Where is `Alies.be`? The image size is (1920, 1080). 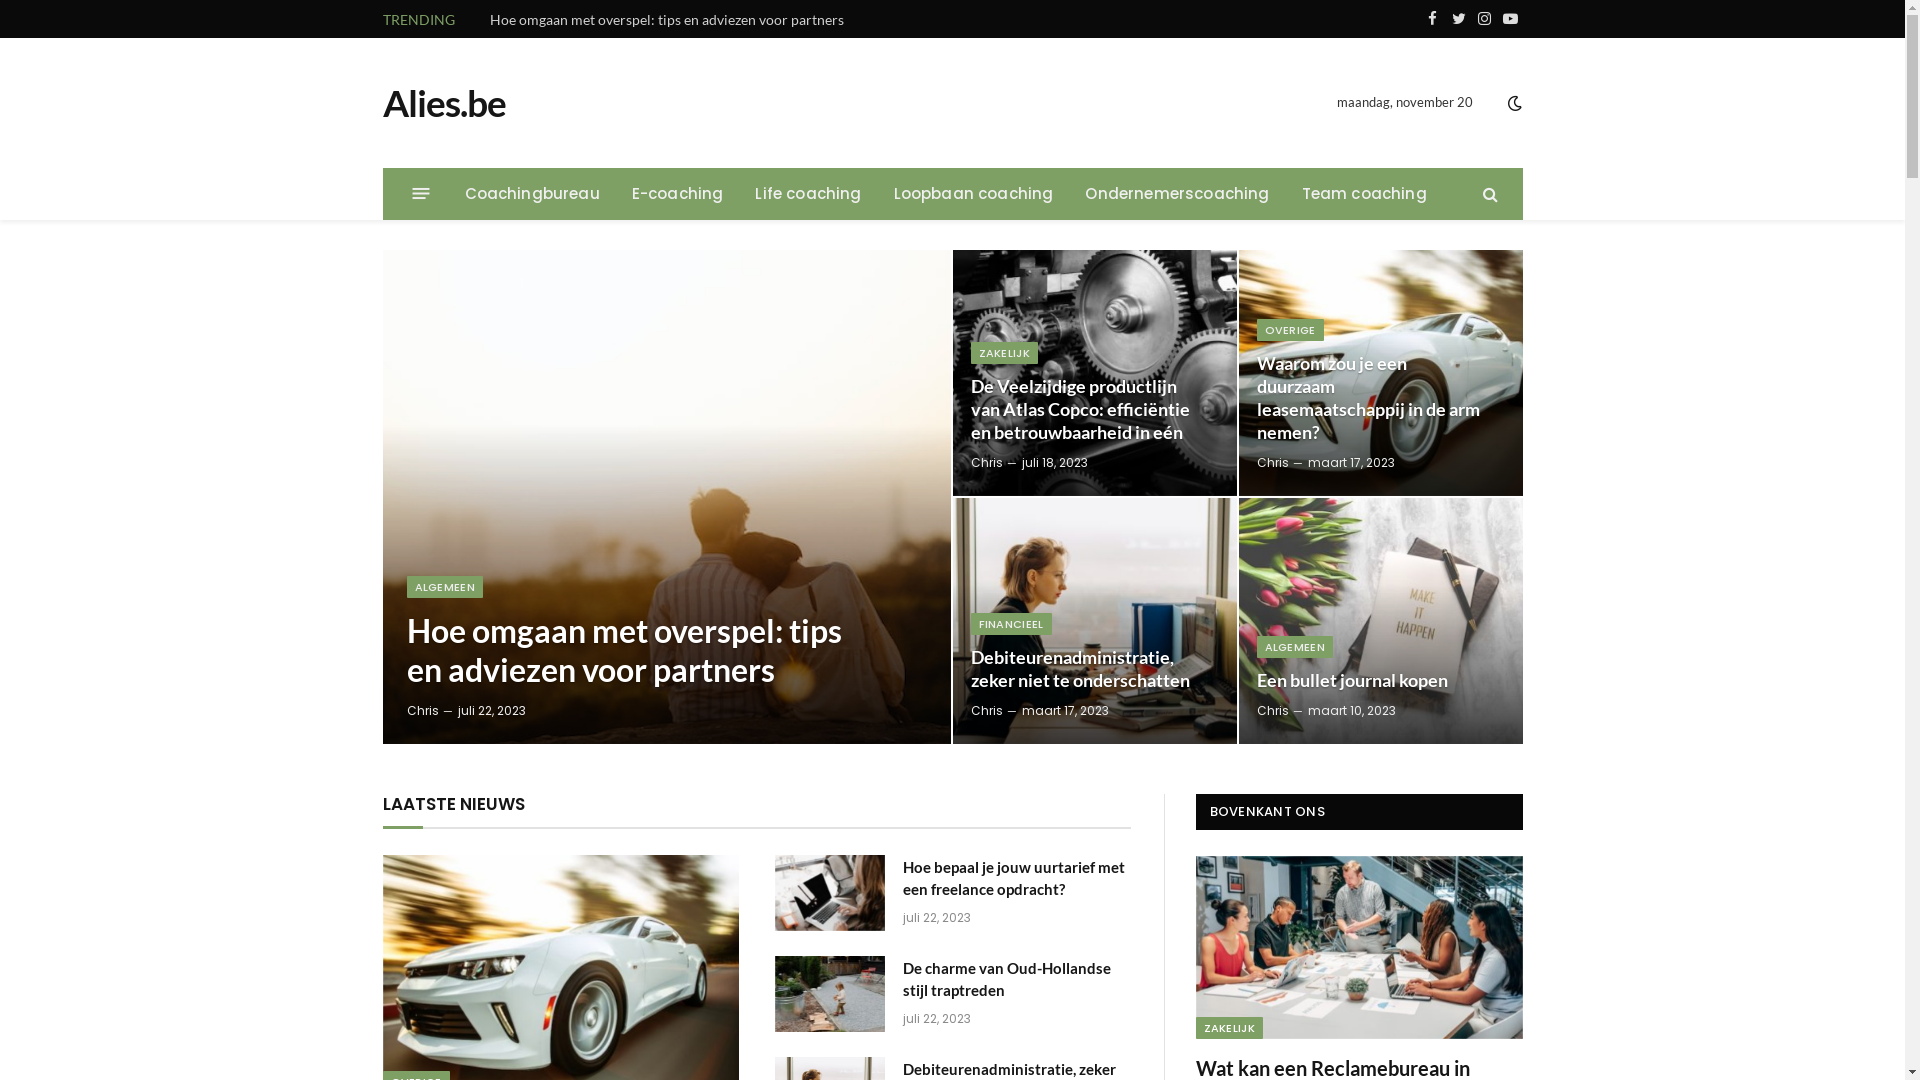
Alies.be is located at coordinates (443, 103).